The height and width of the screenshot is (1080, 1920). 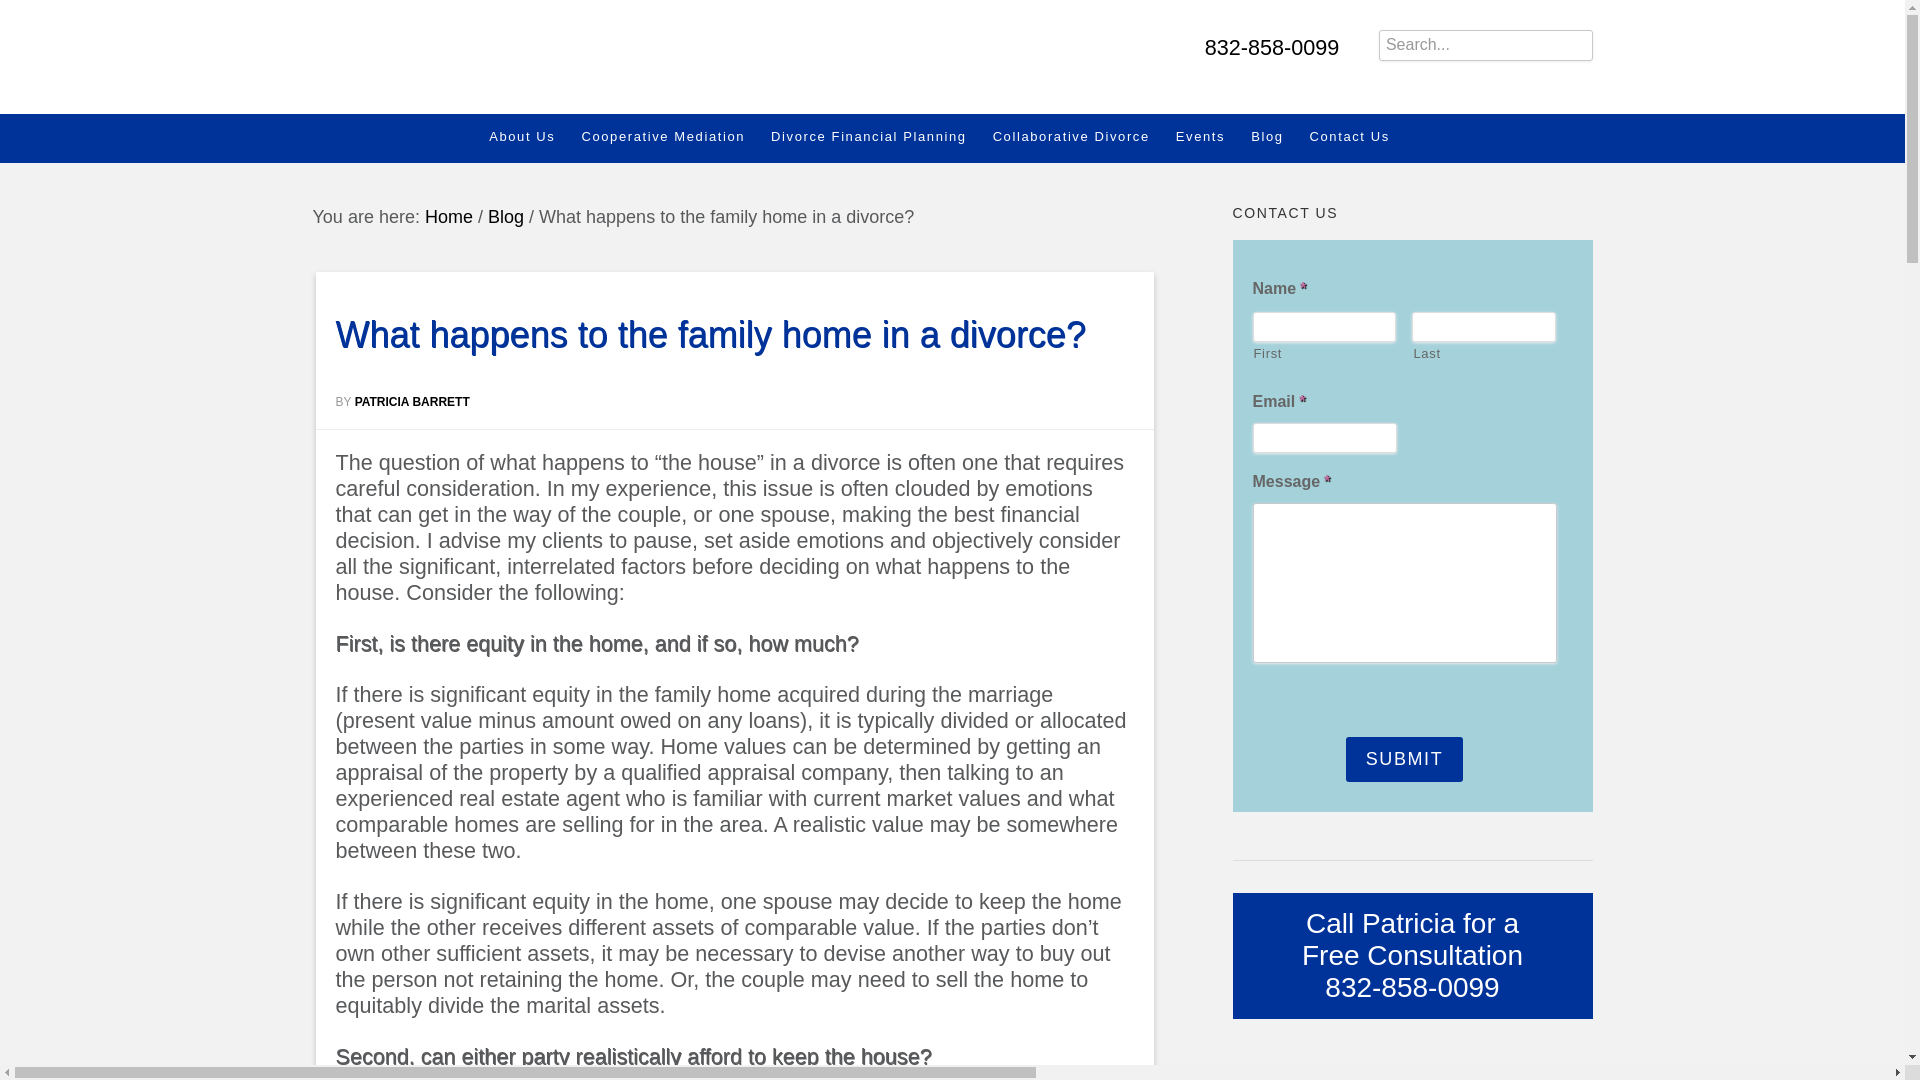 What do you see at coordinates (676, 136) in the screenshot?
I see `Cooperative Mediation` at bounding box center [676, 136].